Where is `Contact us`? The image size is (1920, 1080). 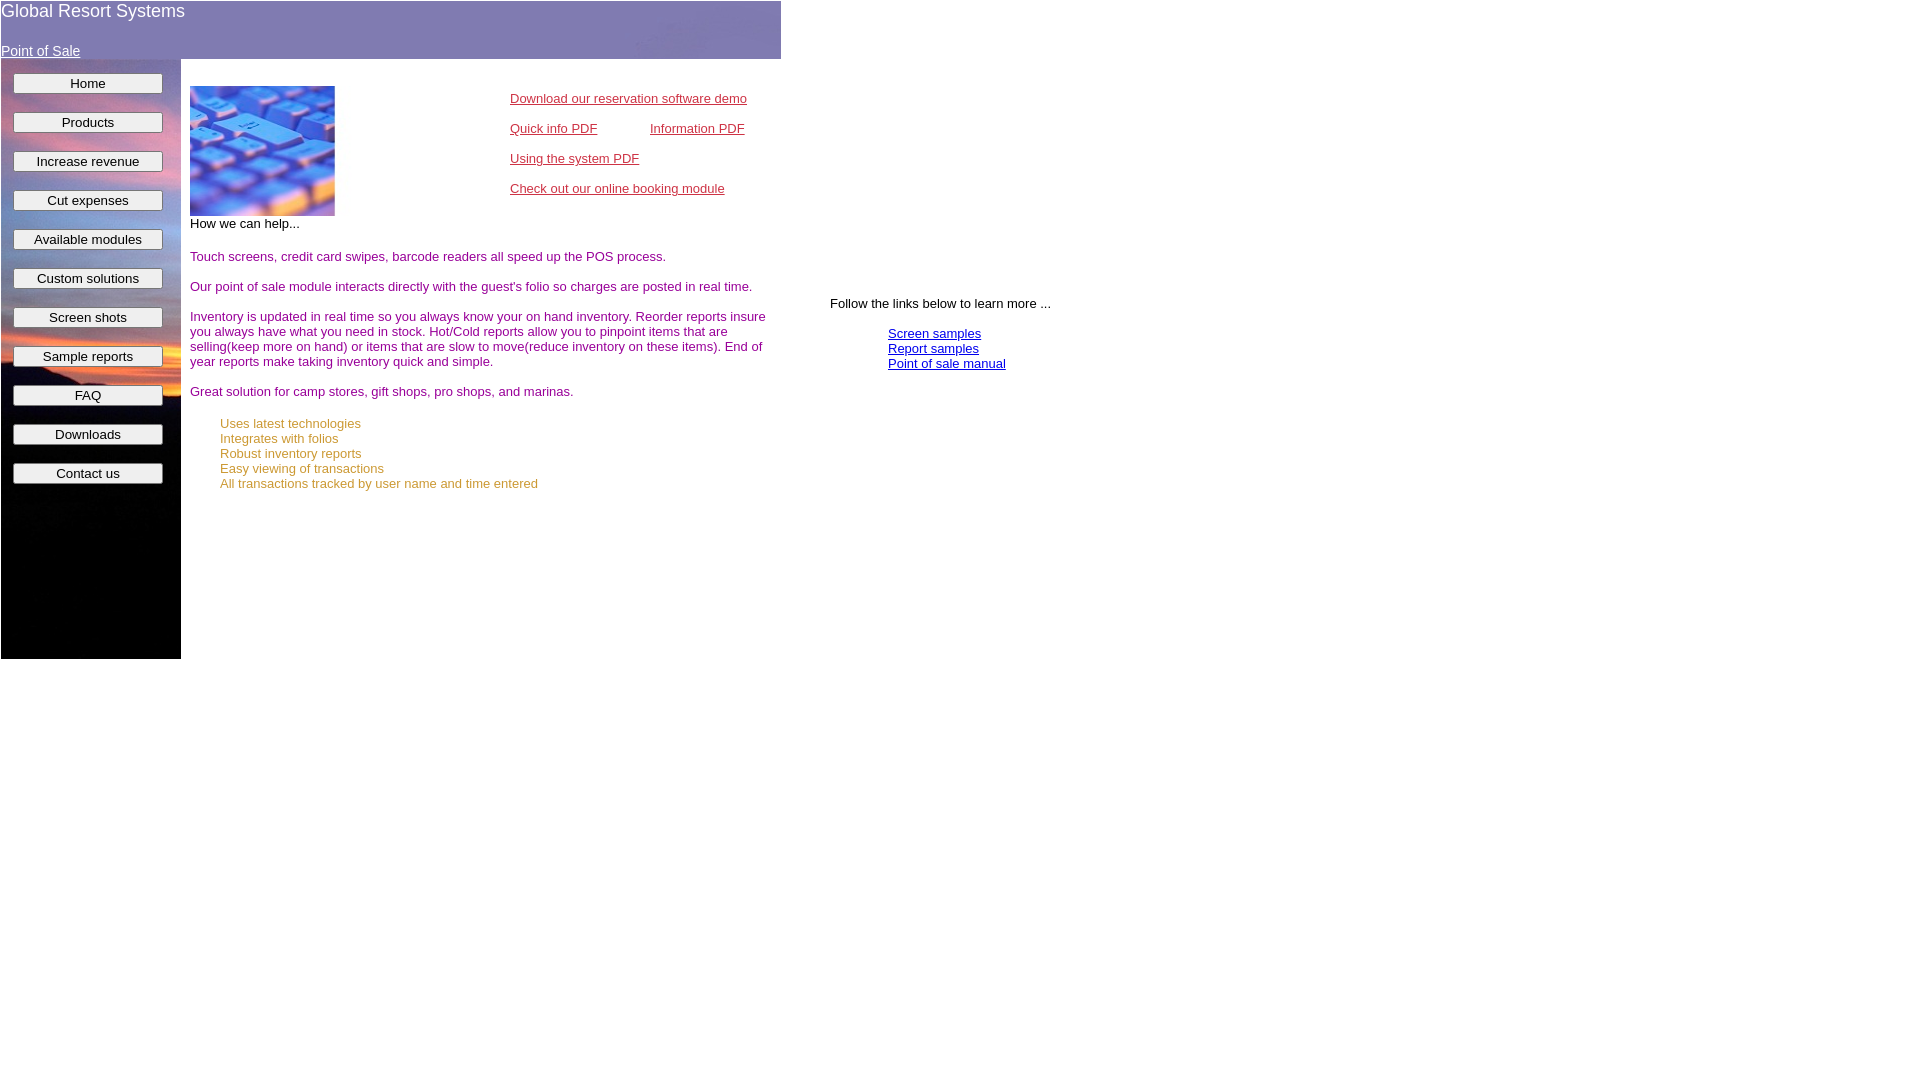
Contact us is located at coordinates (88, 474).